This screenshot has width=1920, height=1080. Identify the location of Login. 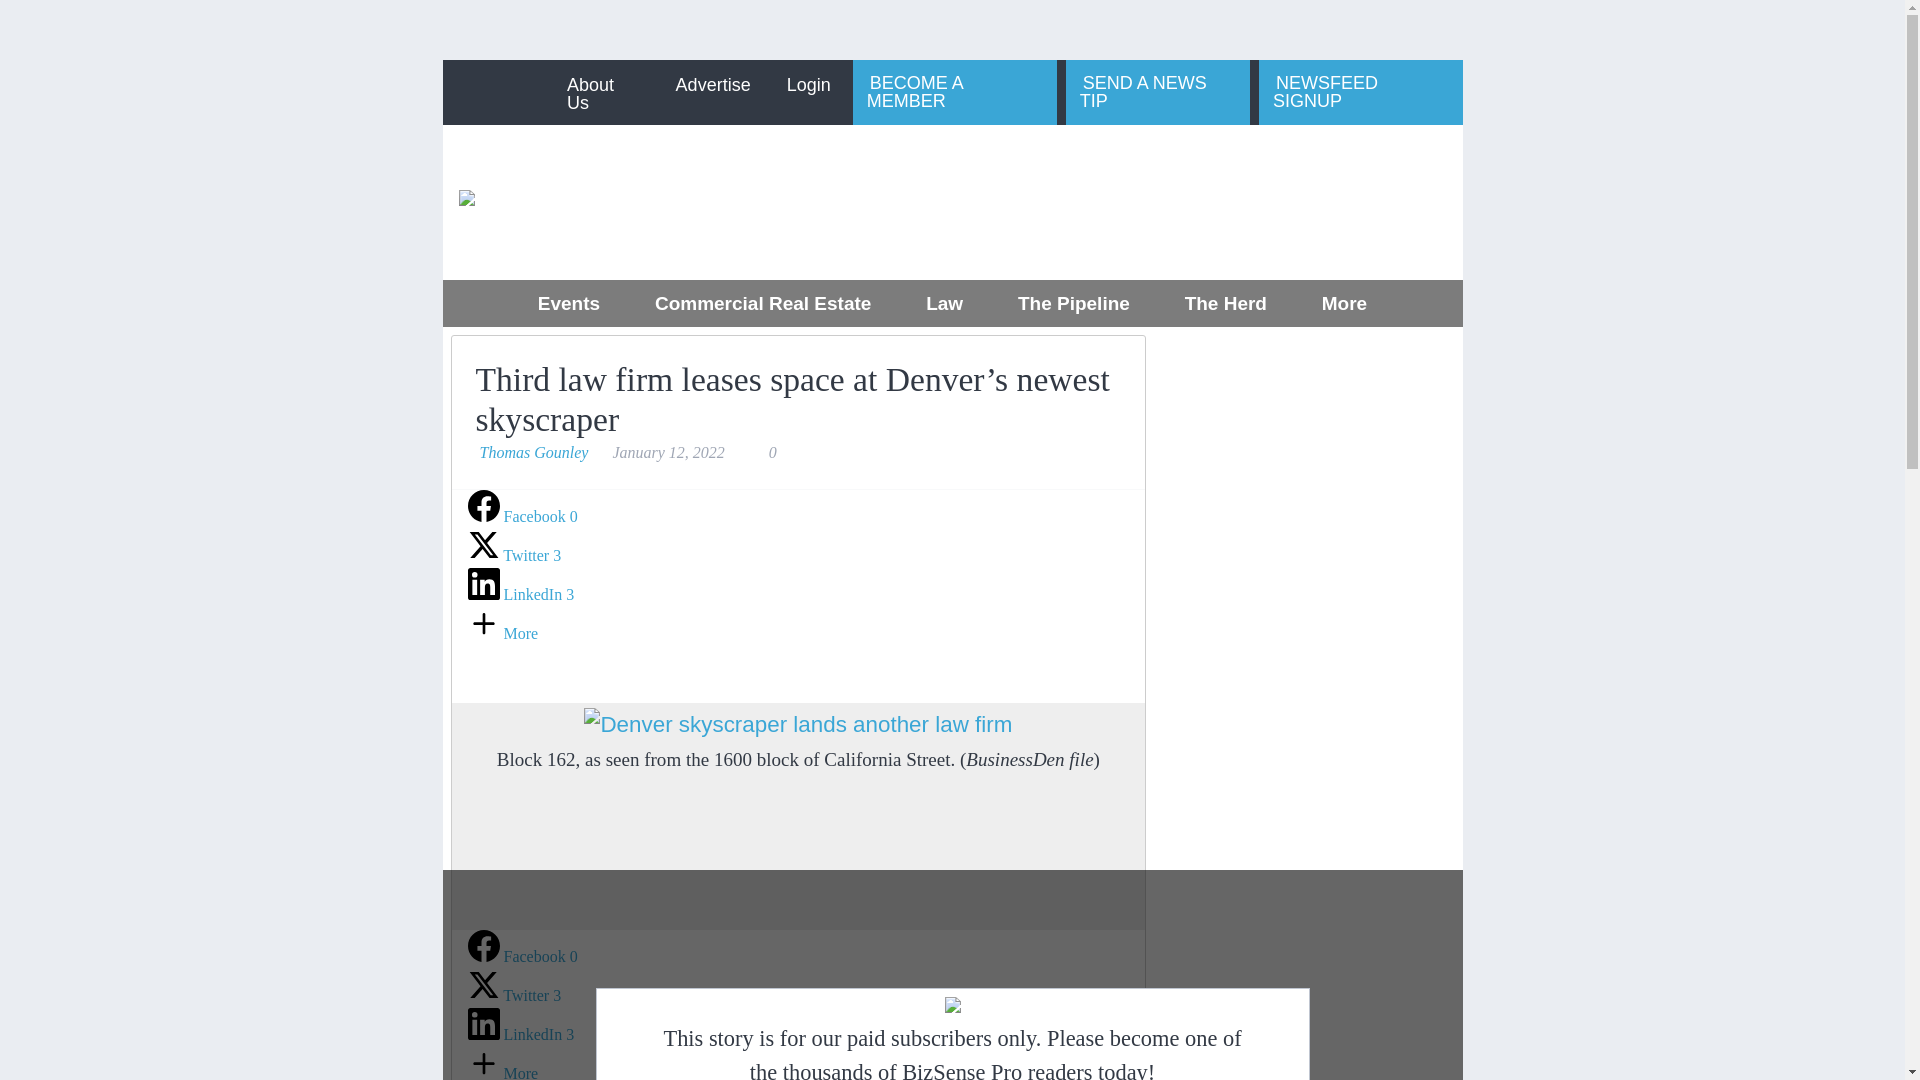
(808, 84).